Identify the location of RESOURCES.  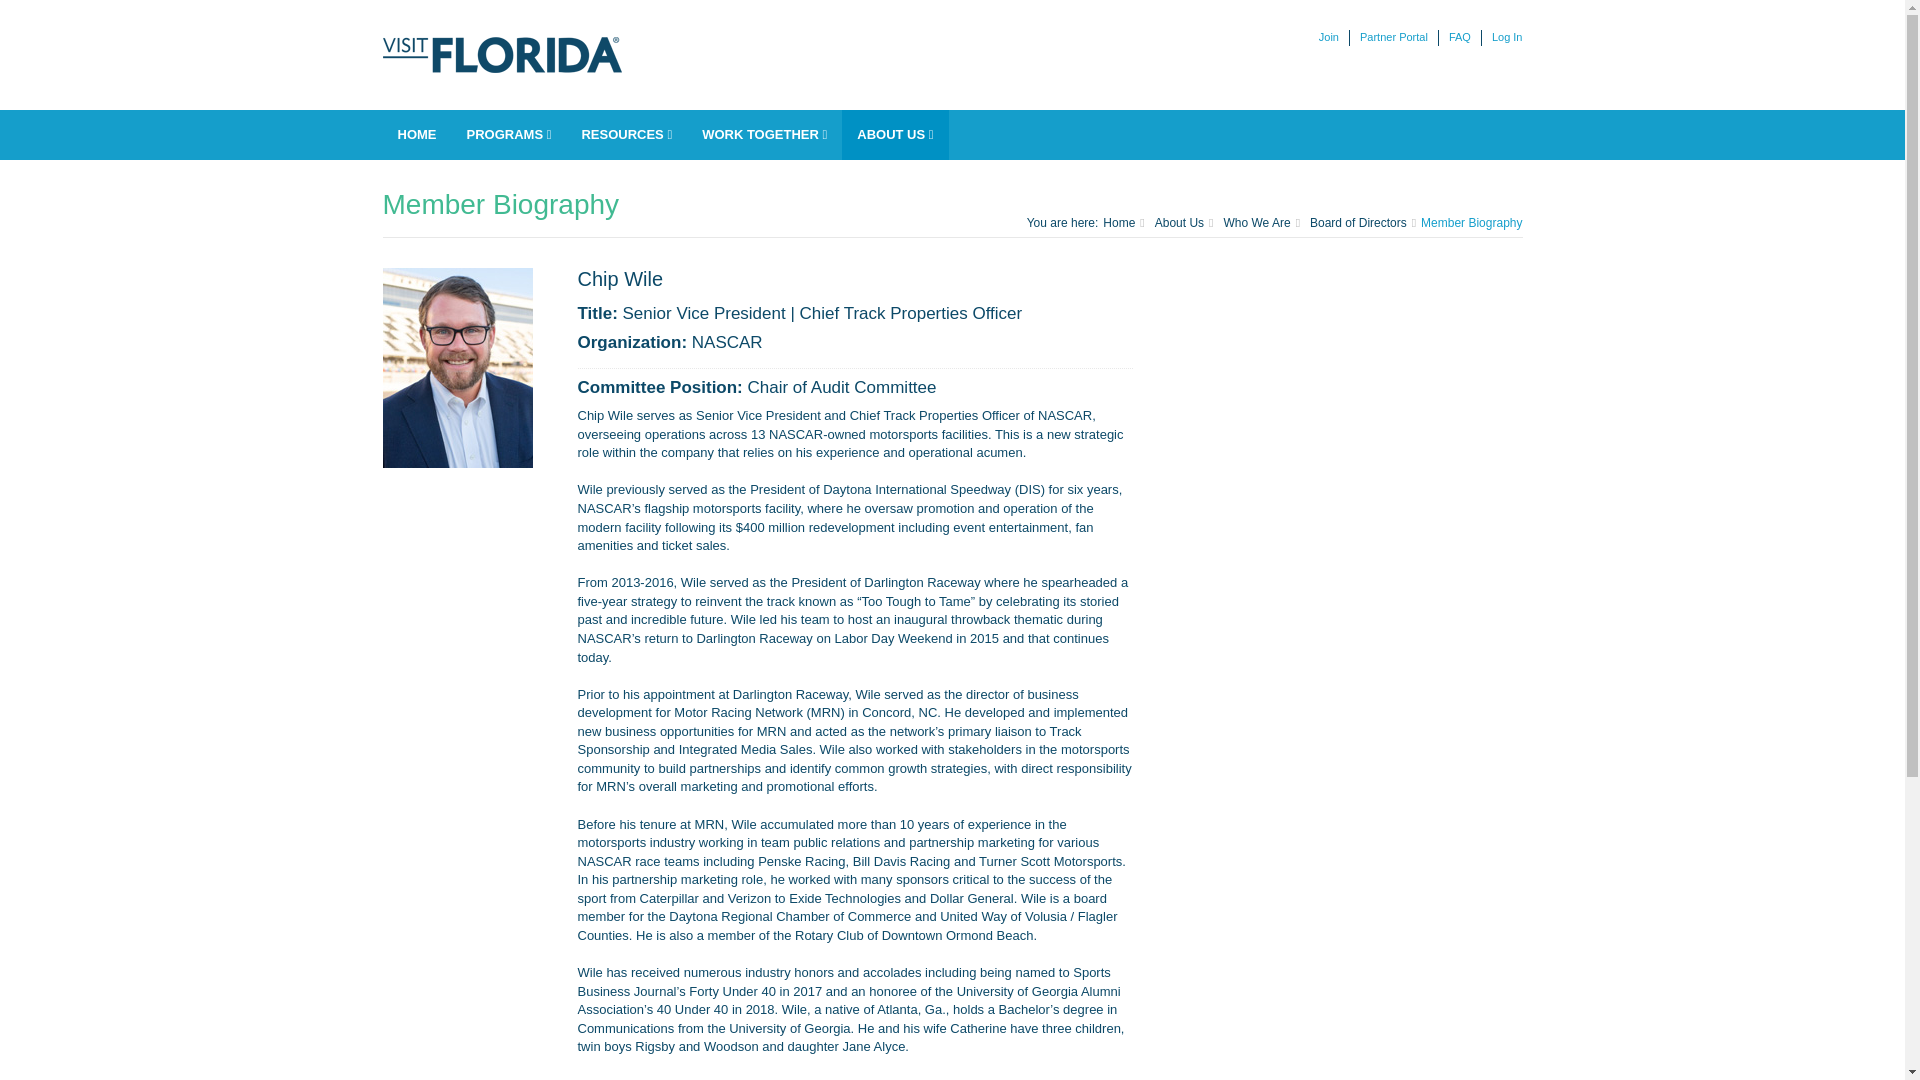
(626, 134).